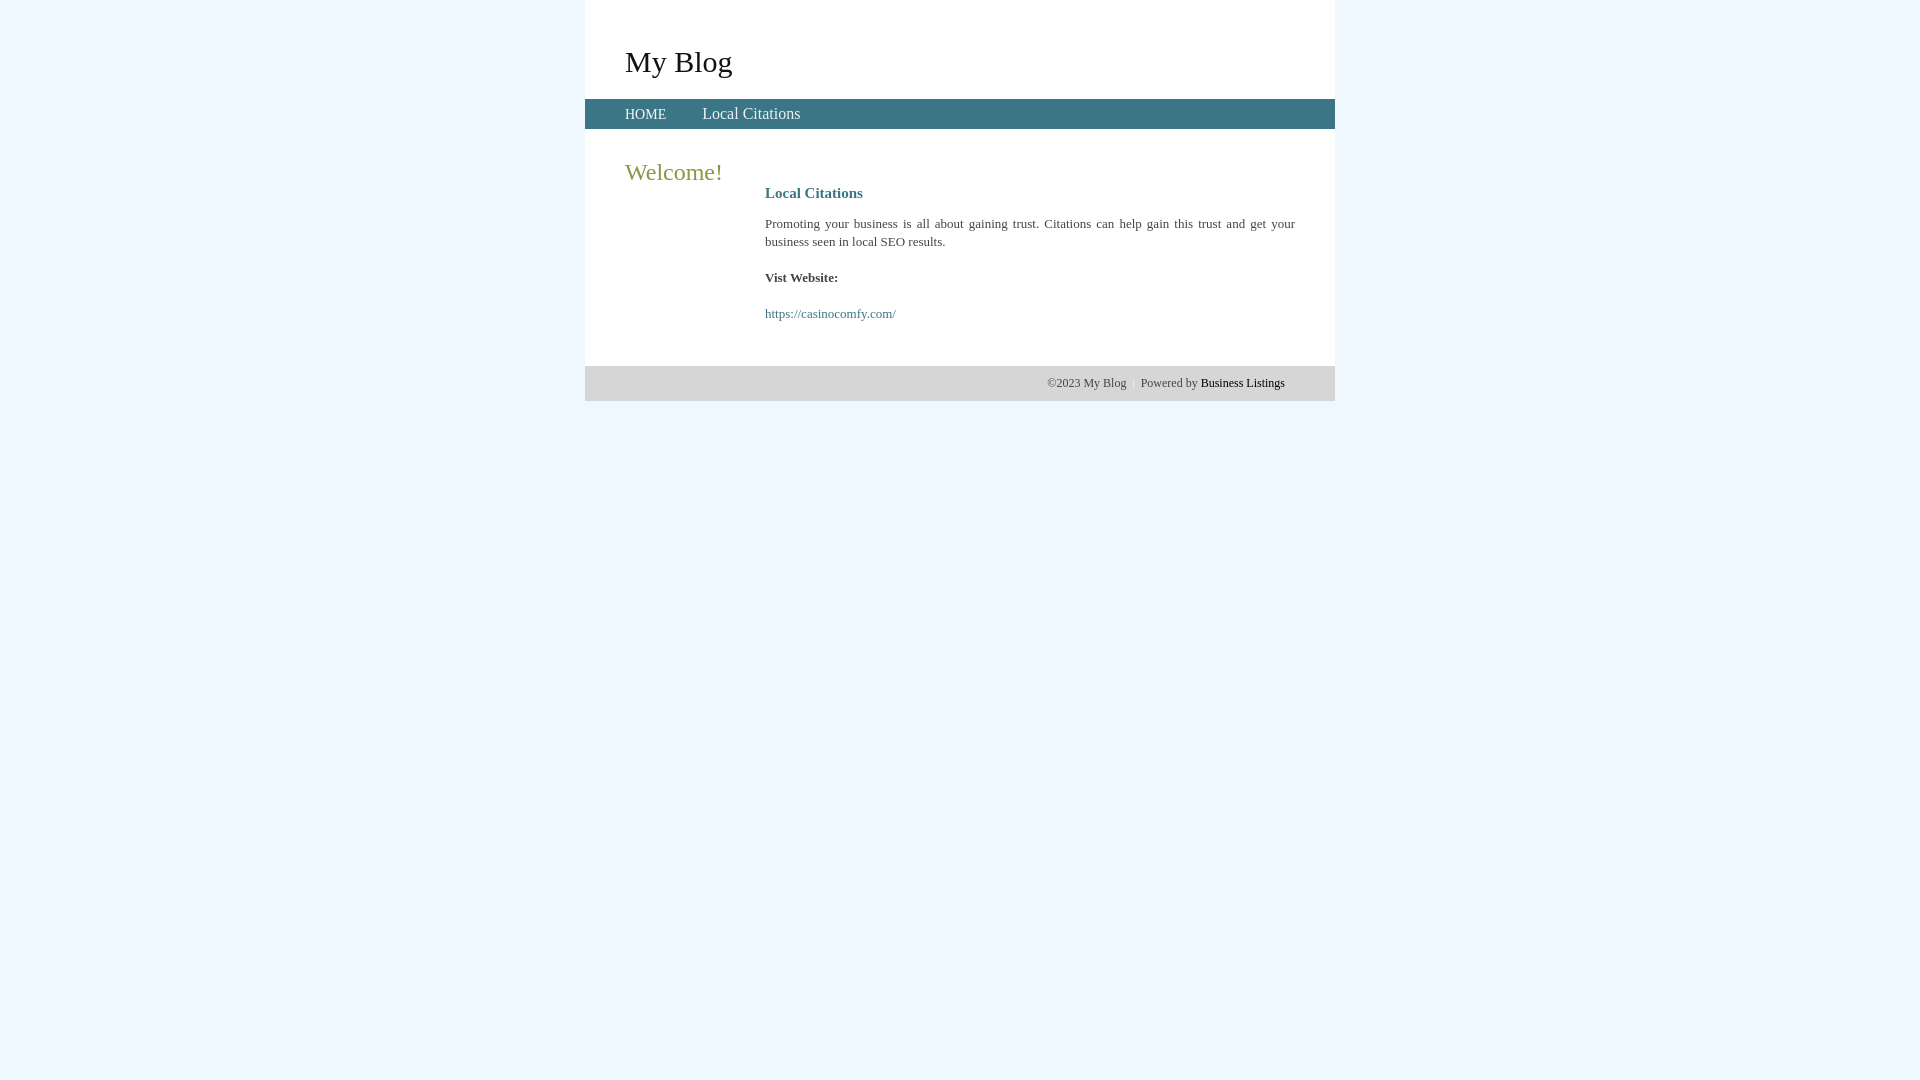 The height and width of the screenshot is (1080, 1920). I want to click on HOME, so click(646, 114).